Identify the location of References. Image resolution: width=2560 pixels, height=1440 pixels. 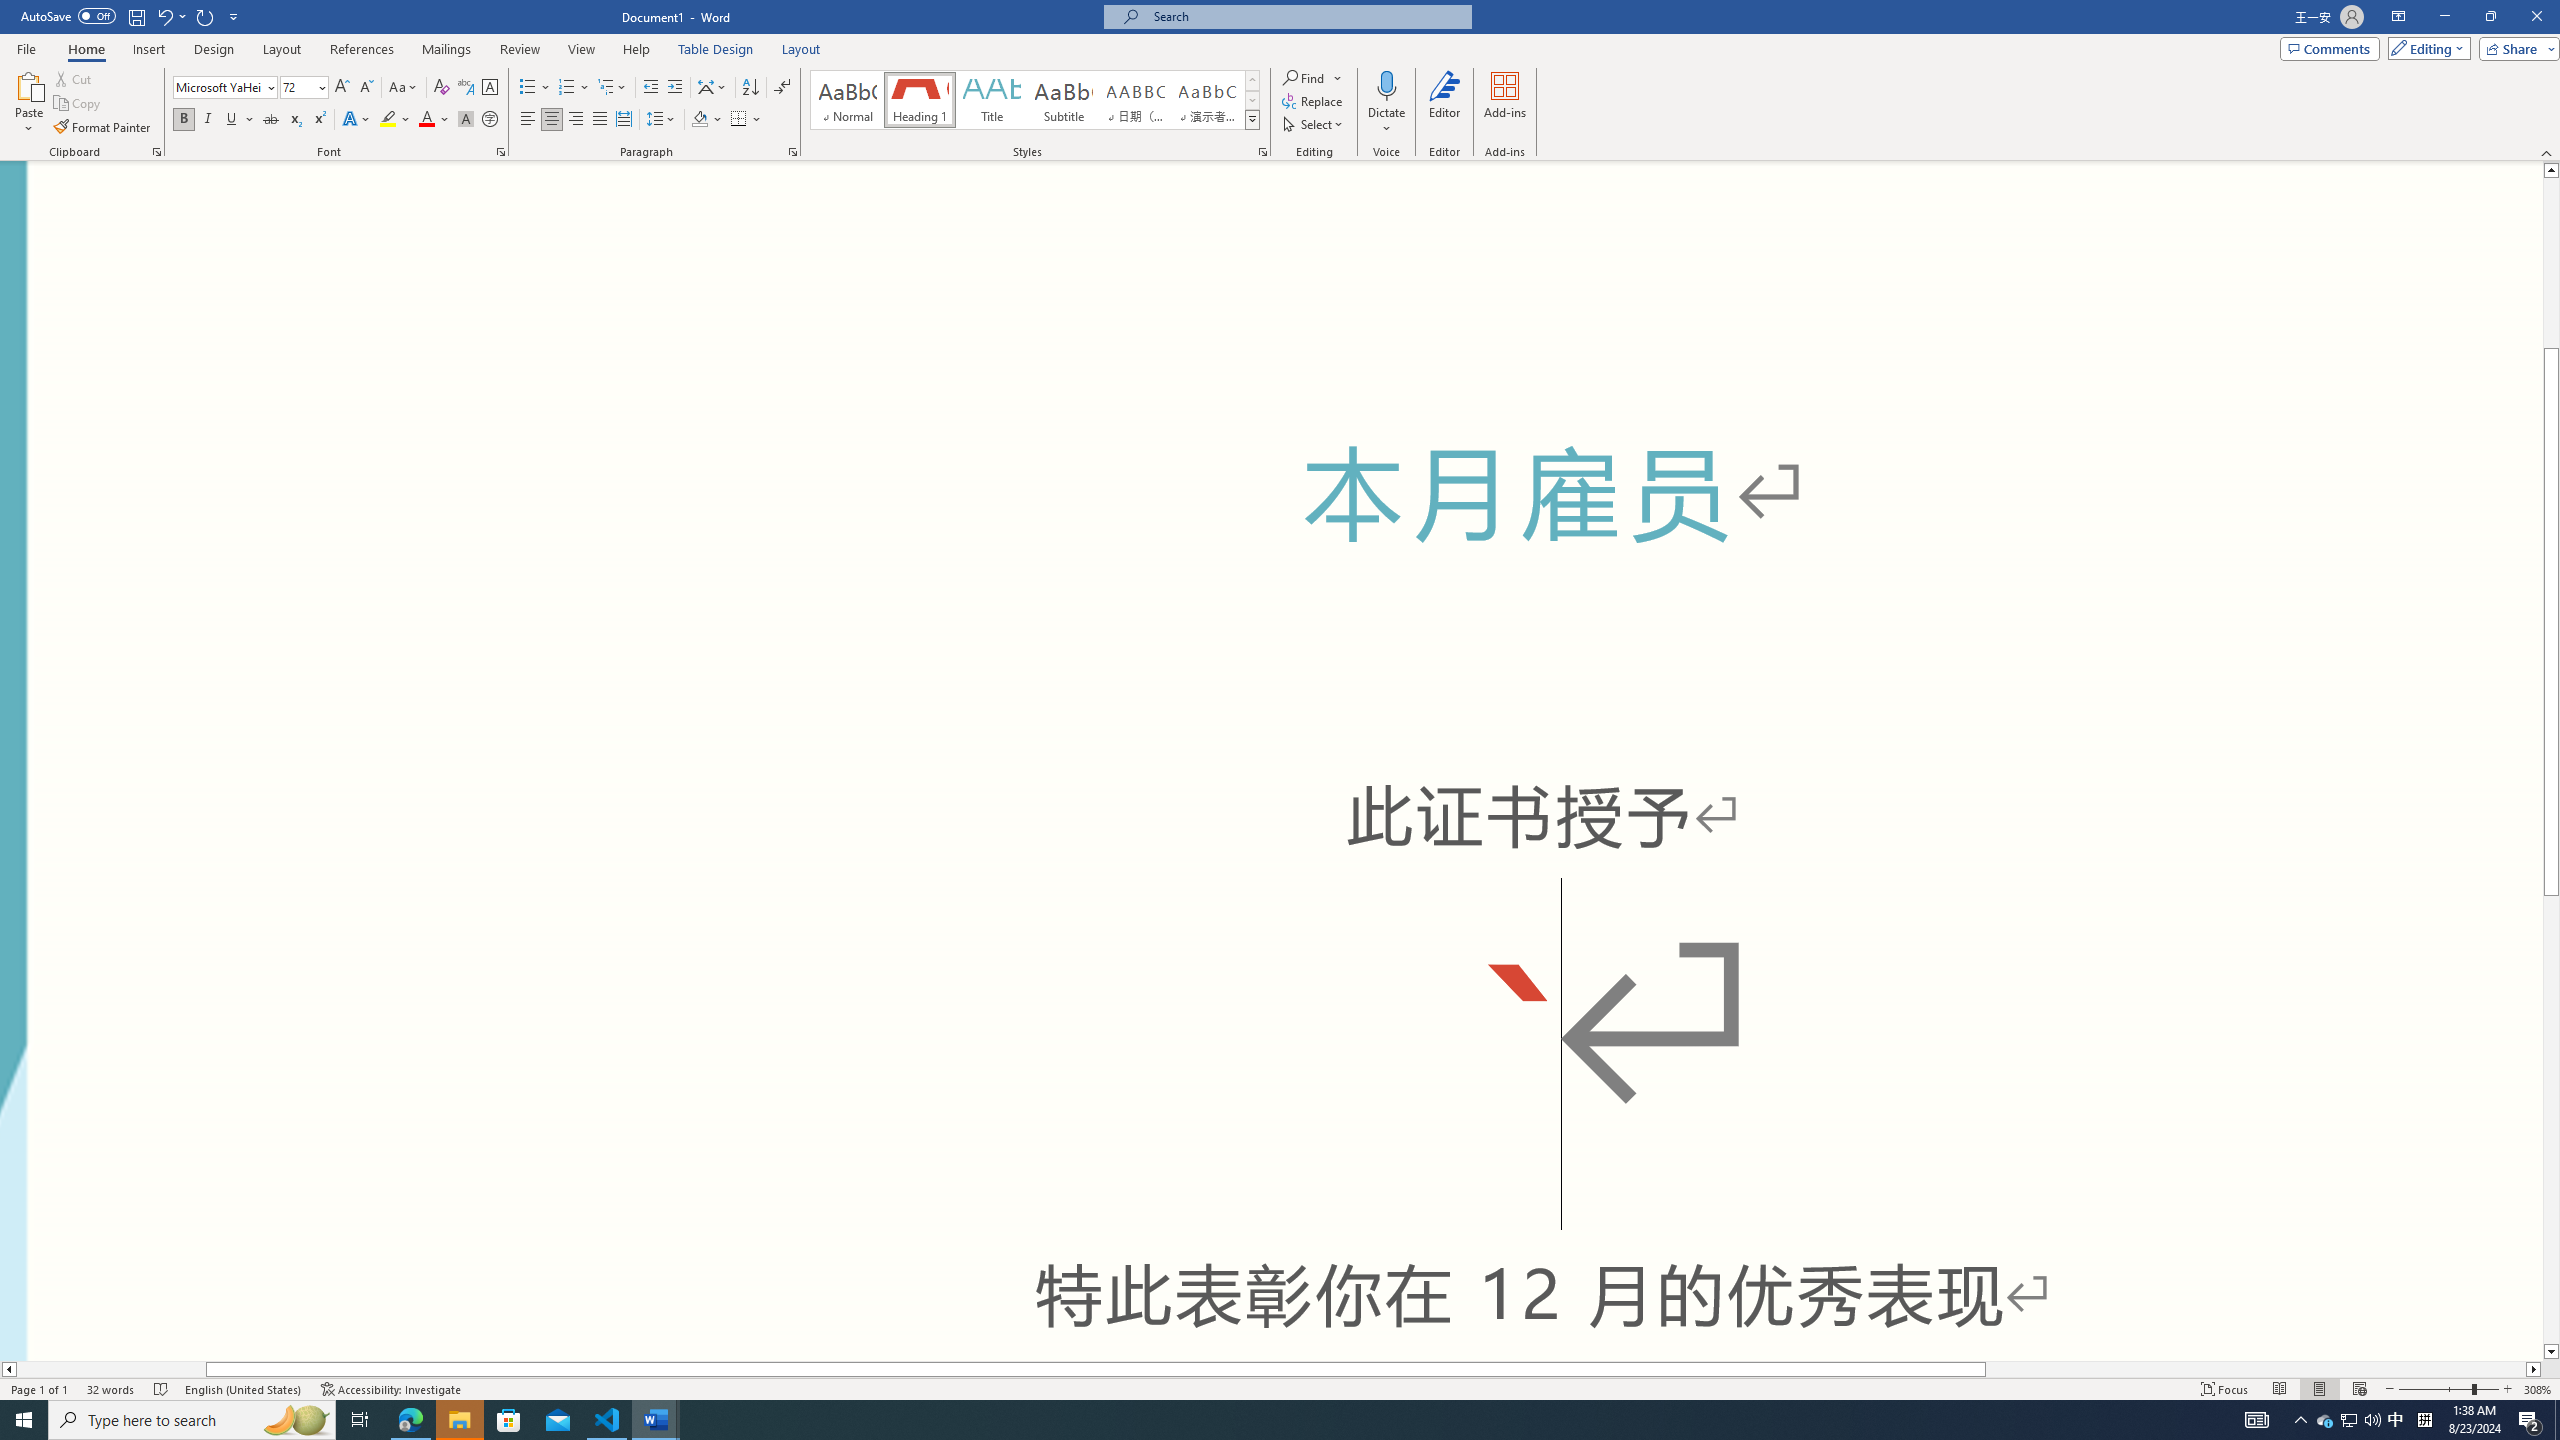
(362, 49).